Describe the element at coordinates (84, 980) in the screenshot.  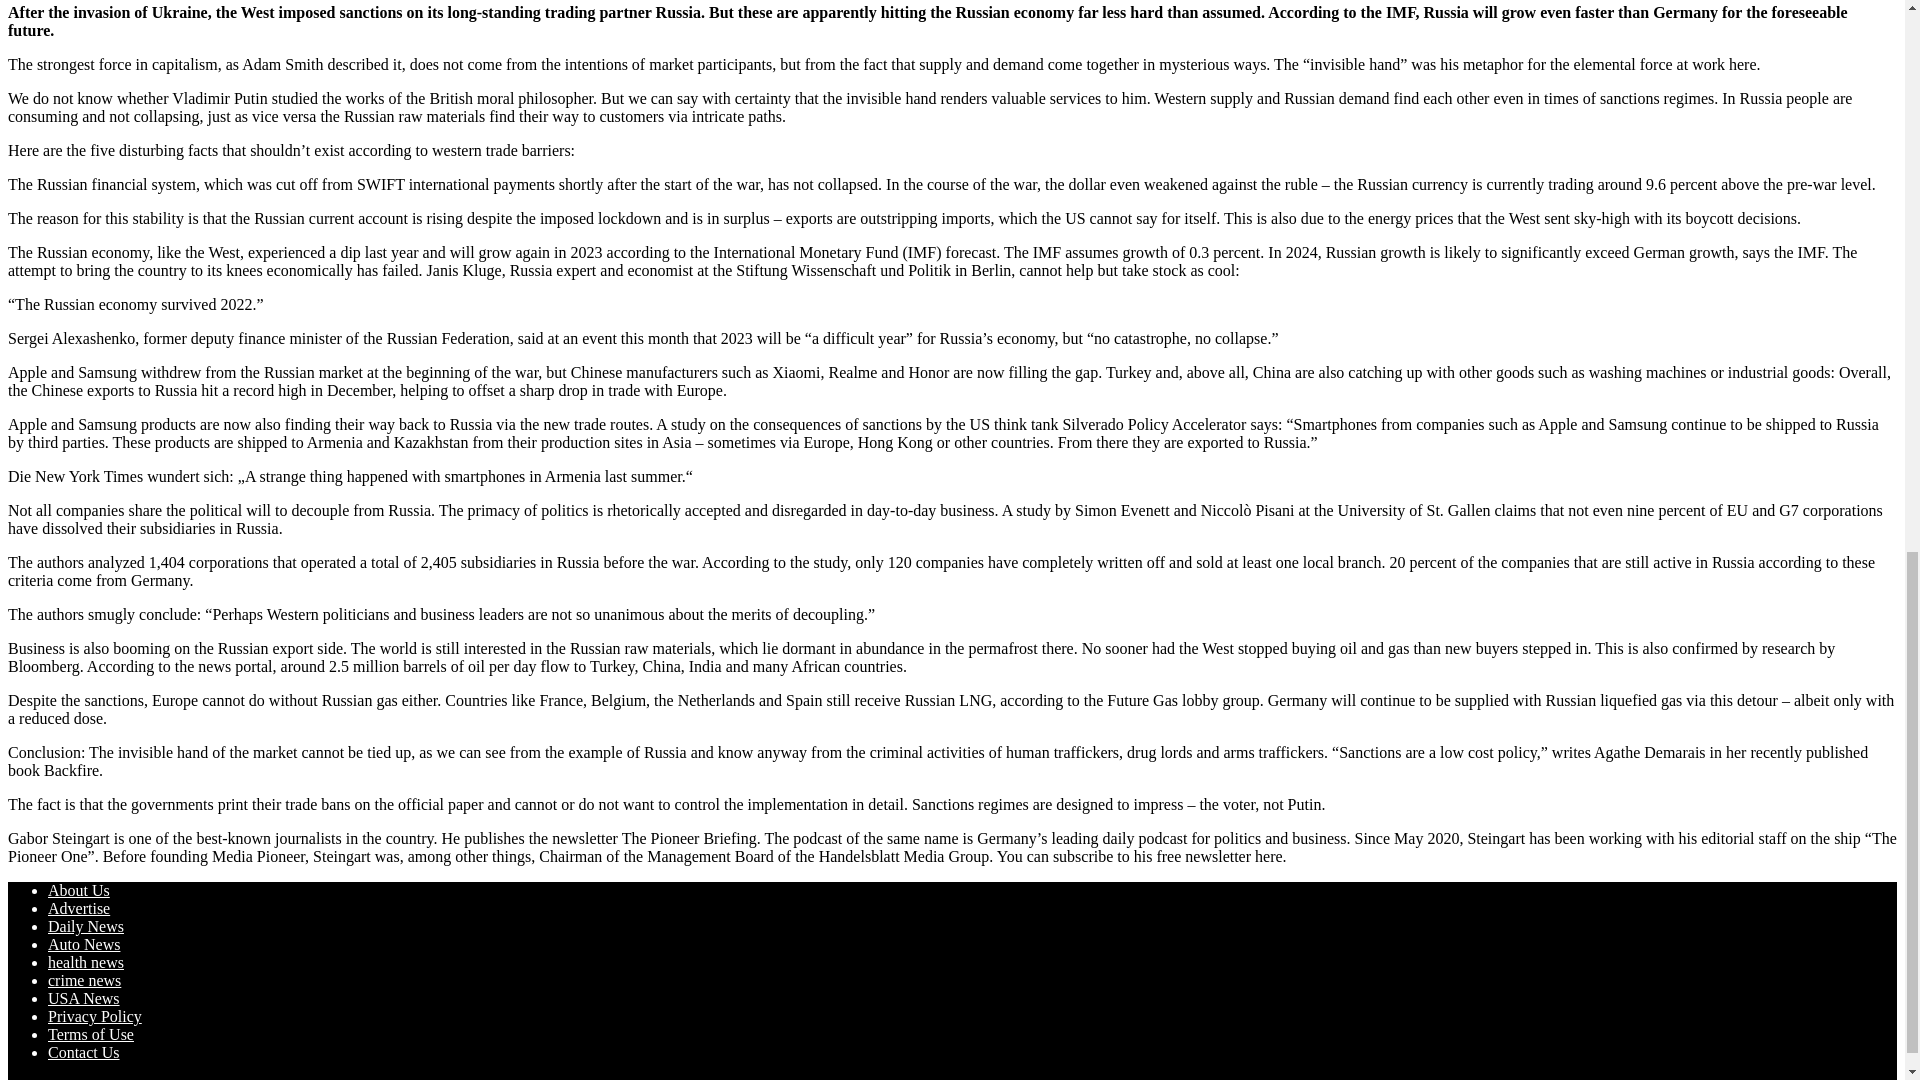
I see `crime news` at that location.